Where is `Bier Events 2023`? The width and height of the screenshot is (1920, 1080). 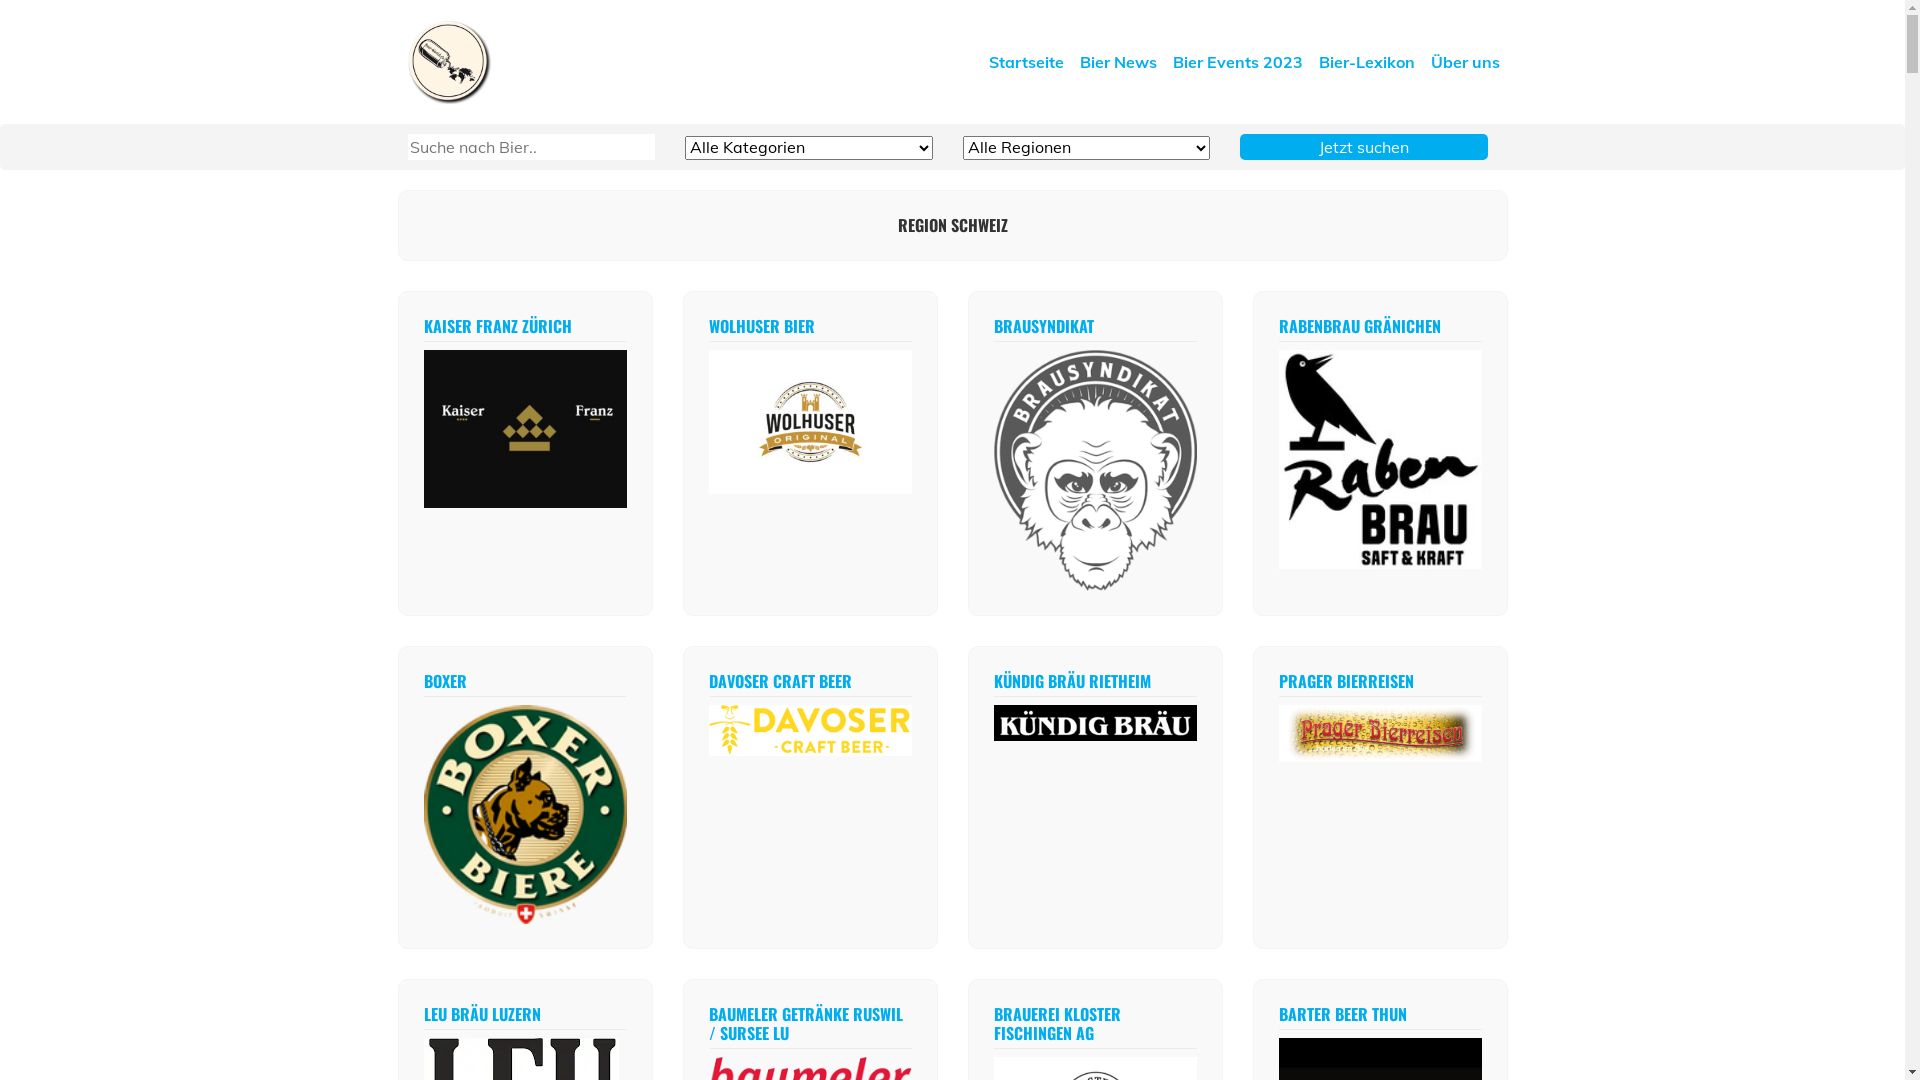
Bier Events 2023 is located at coordinates (1237, 62).